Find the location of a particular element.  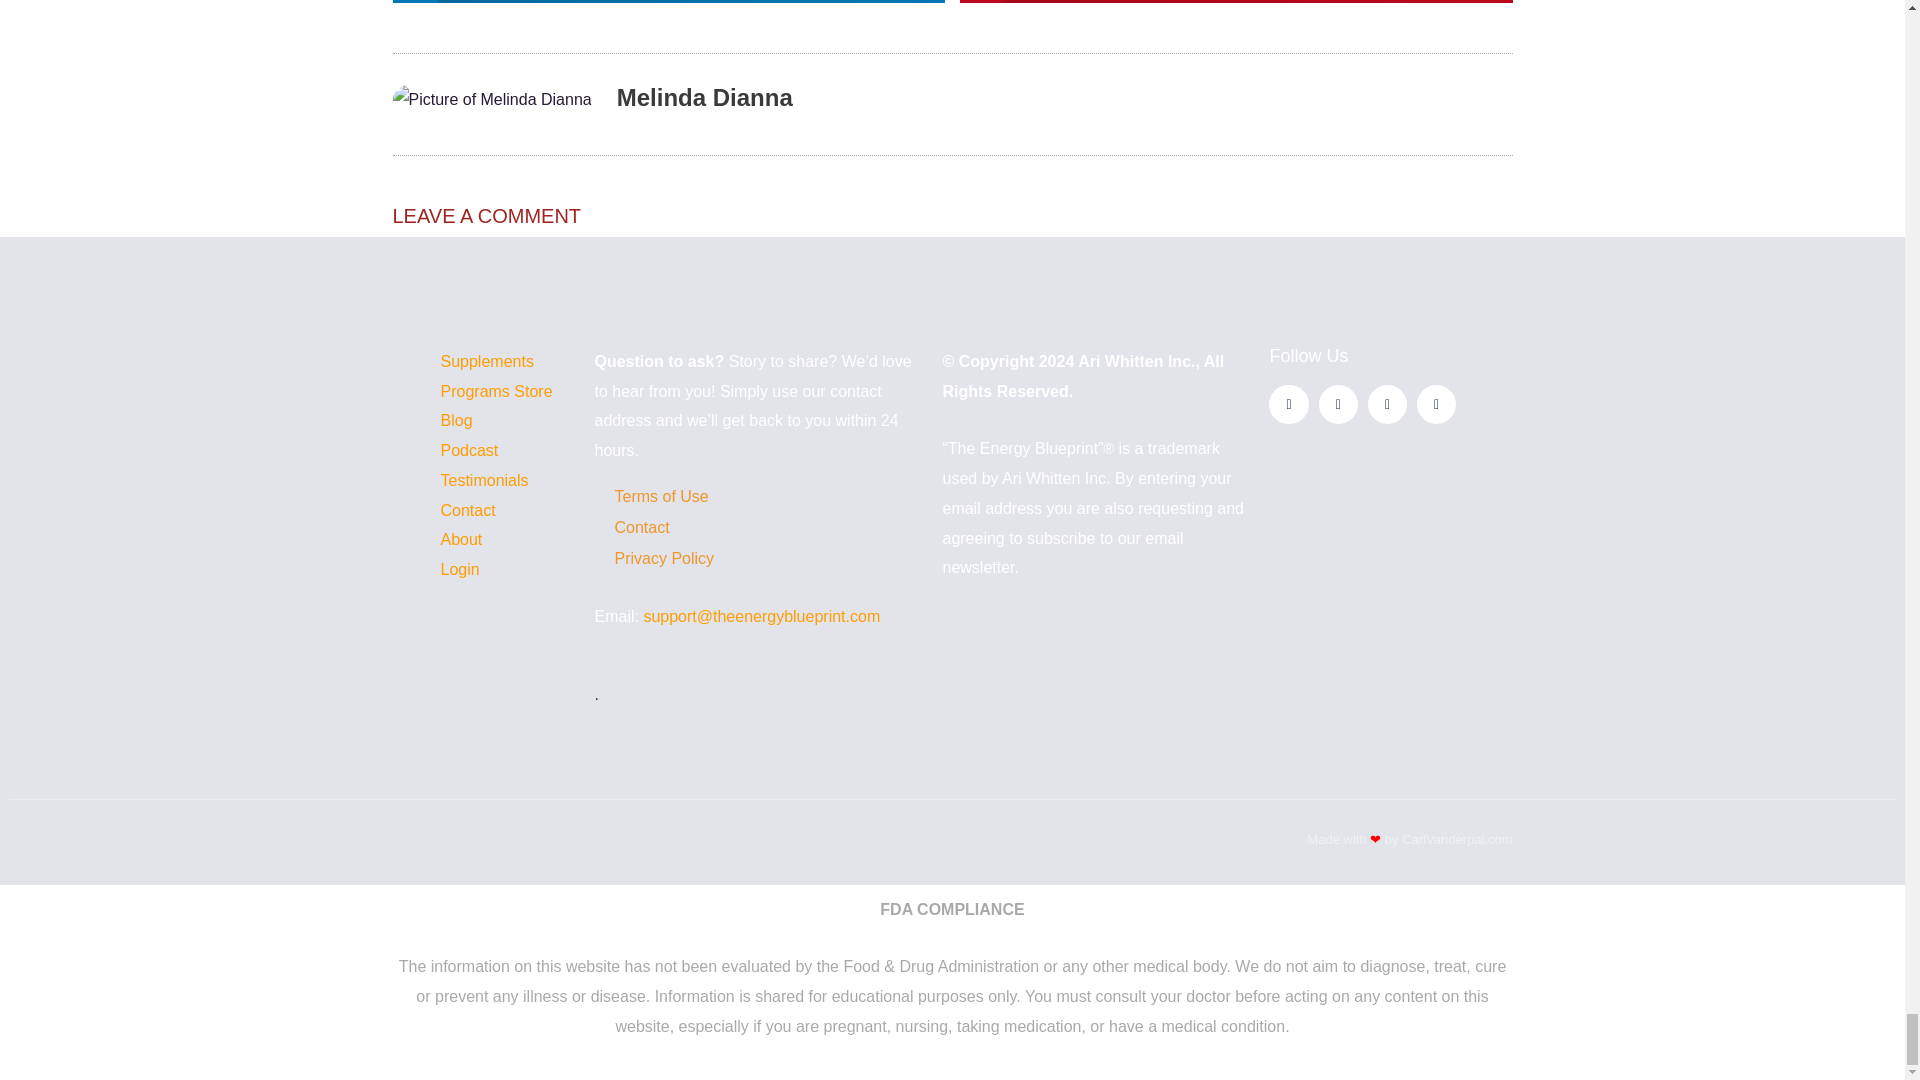

Privacy Policy is located at coordinates (757, 558).